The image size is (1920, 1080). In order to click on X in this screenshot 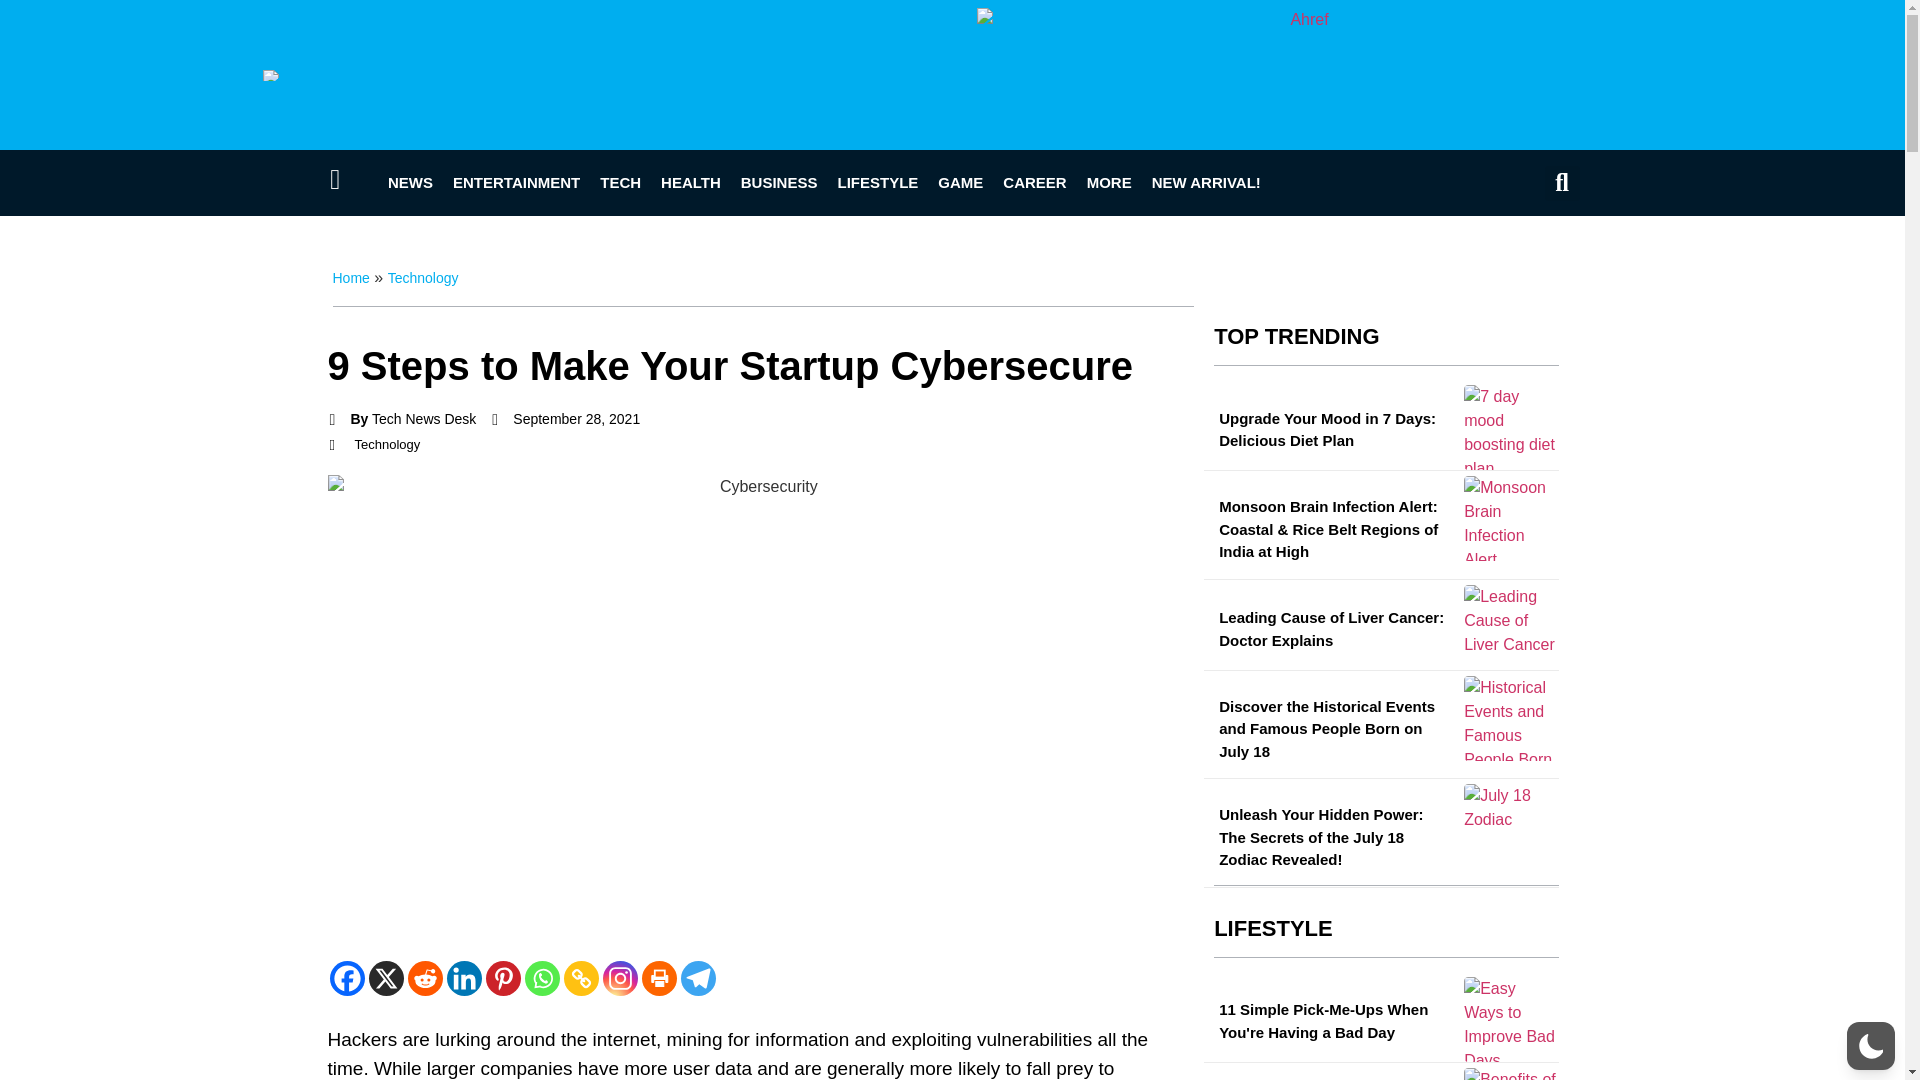, I will do `click(386, 978)`.